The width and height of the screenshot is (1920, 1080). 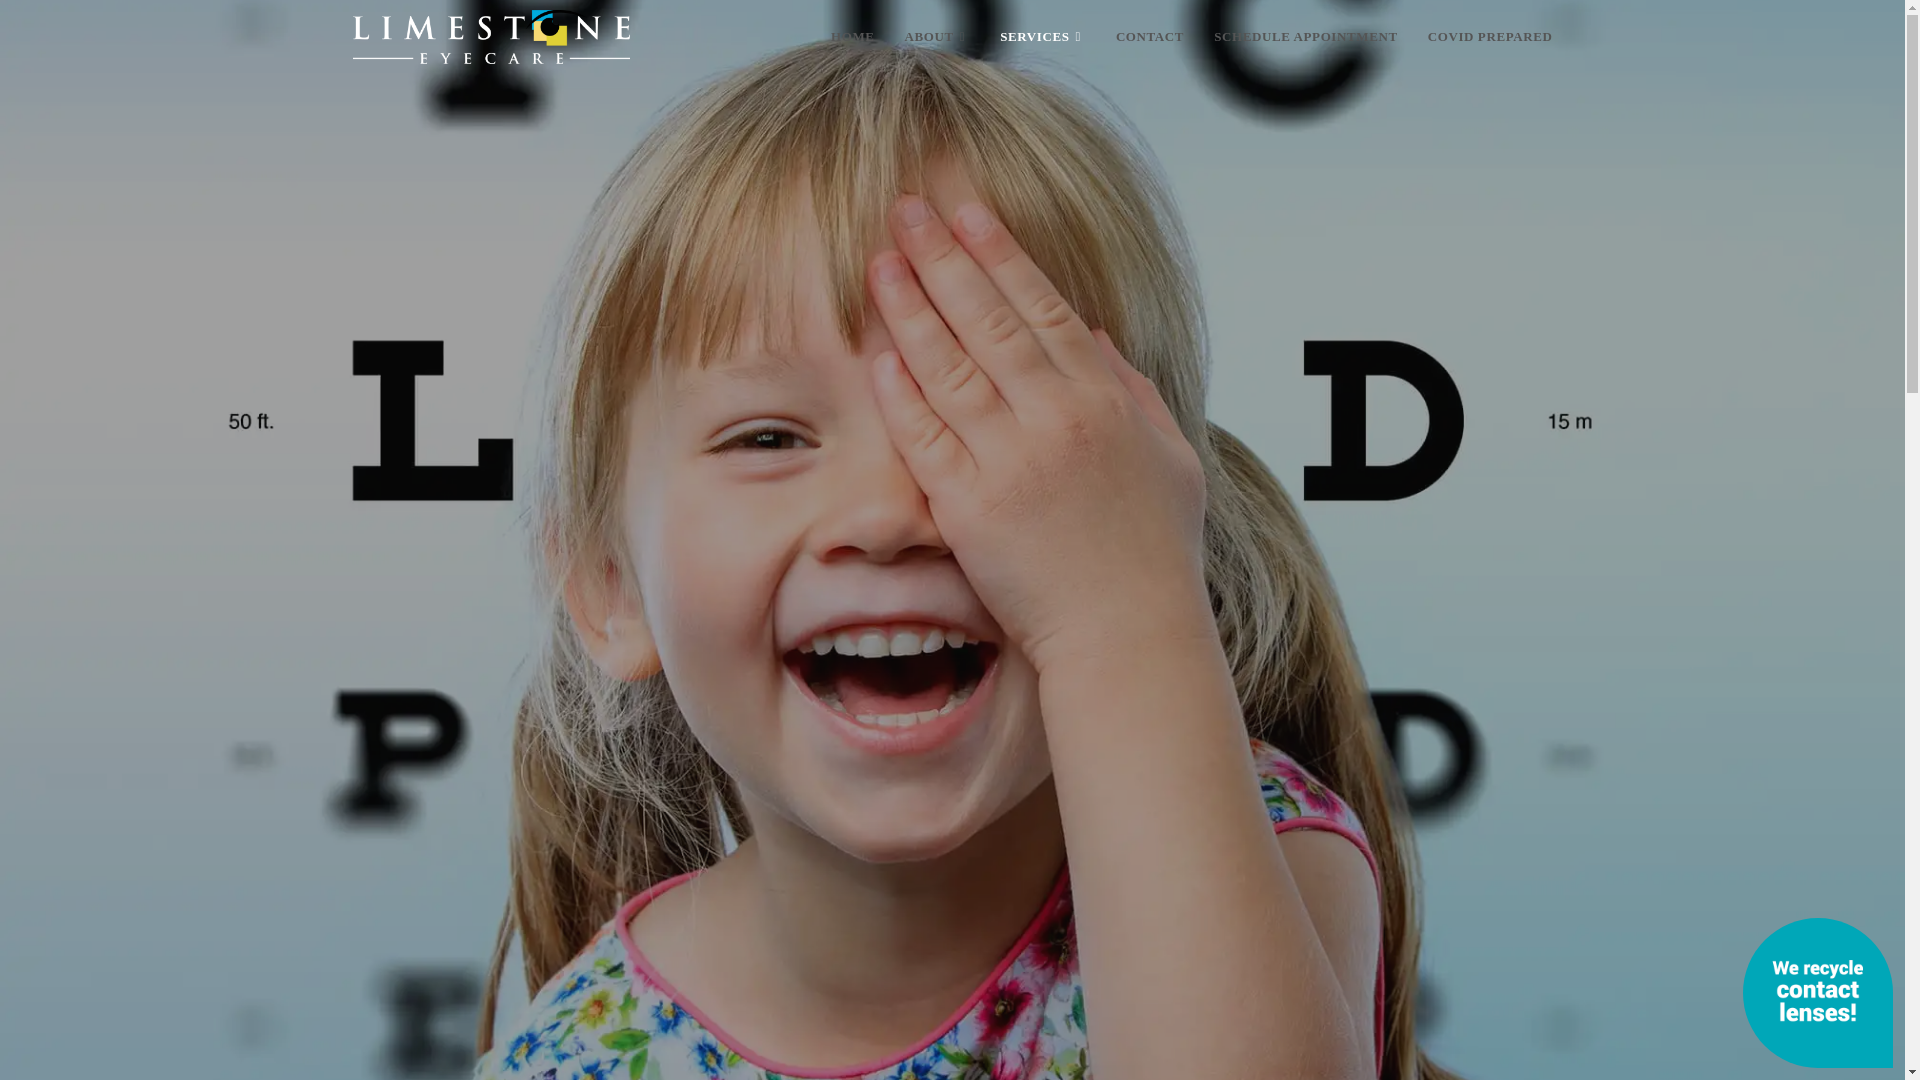 What do you see at coordinates (938, 37) in the screenshot?
I see `ABOUT` at bounding box center [938, 37].